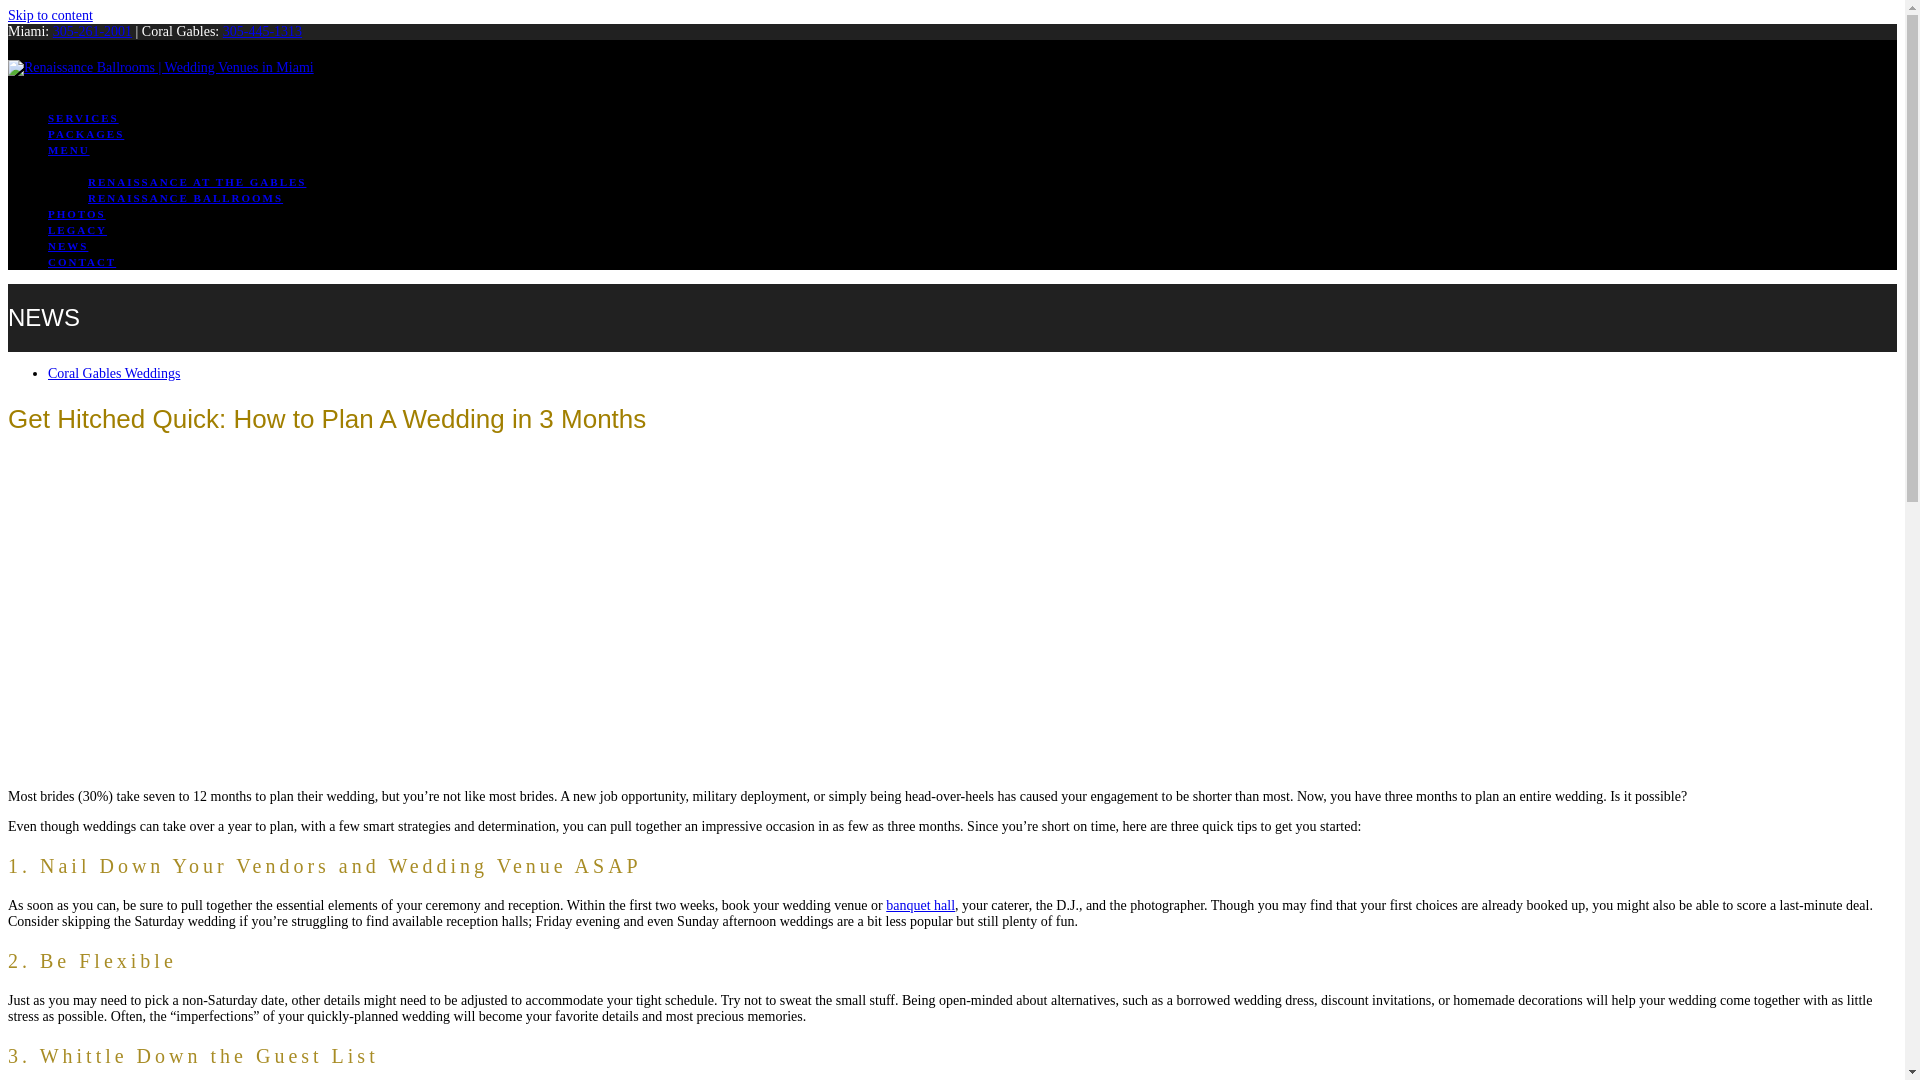 This screenshot has height=1080, width=1920. I want to click on PHOTOS, so click(76, 214).